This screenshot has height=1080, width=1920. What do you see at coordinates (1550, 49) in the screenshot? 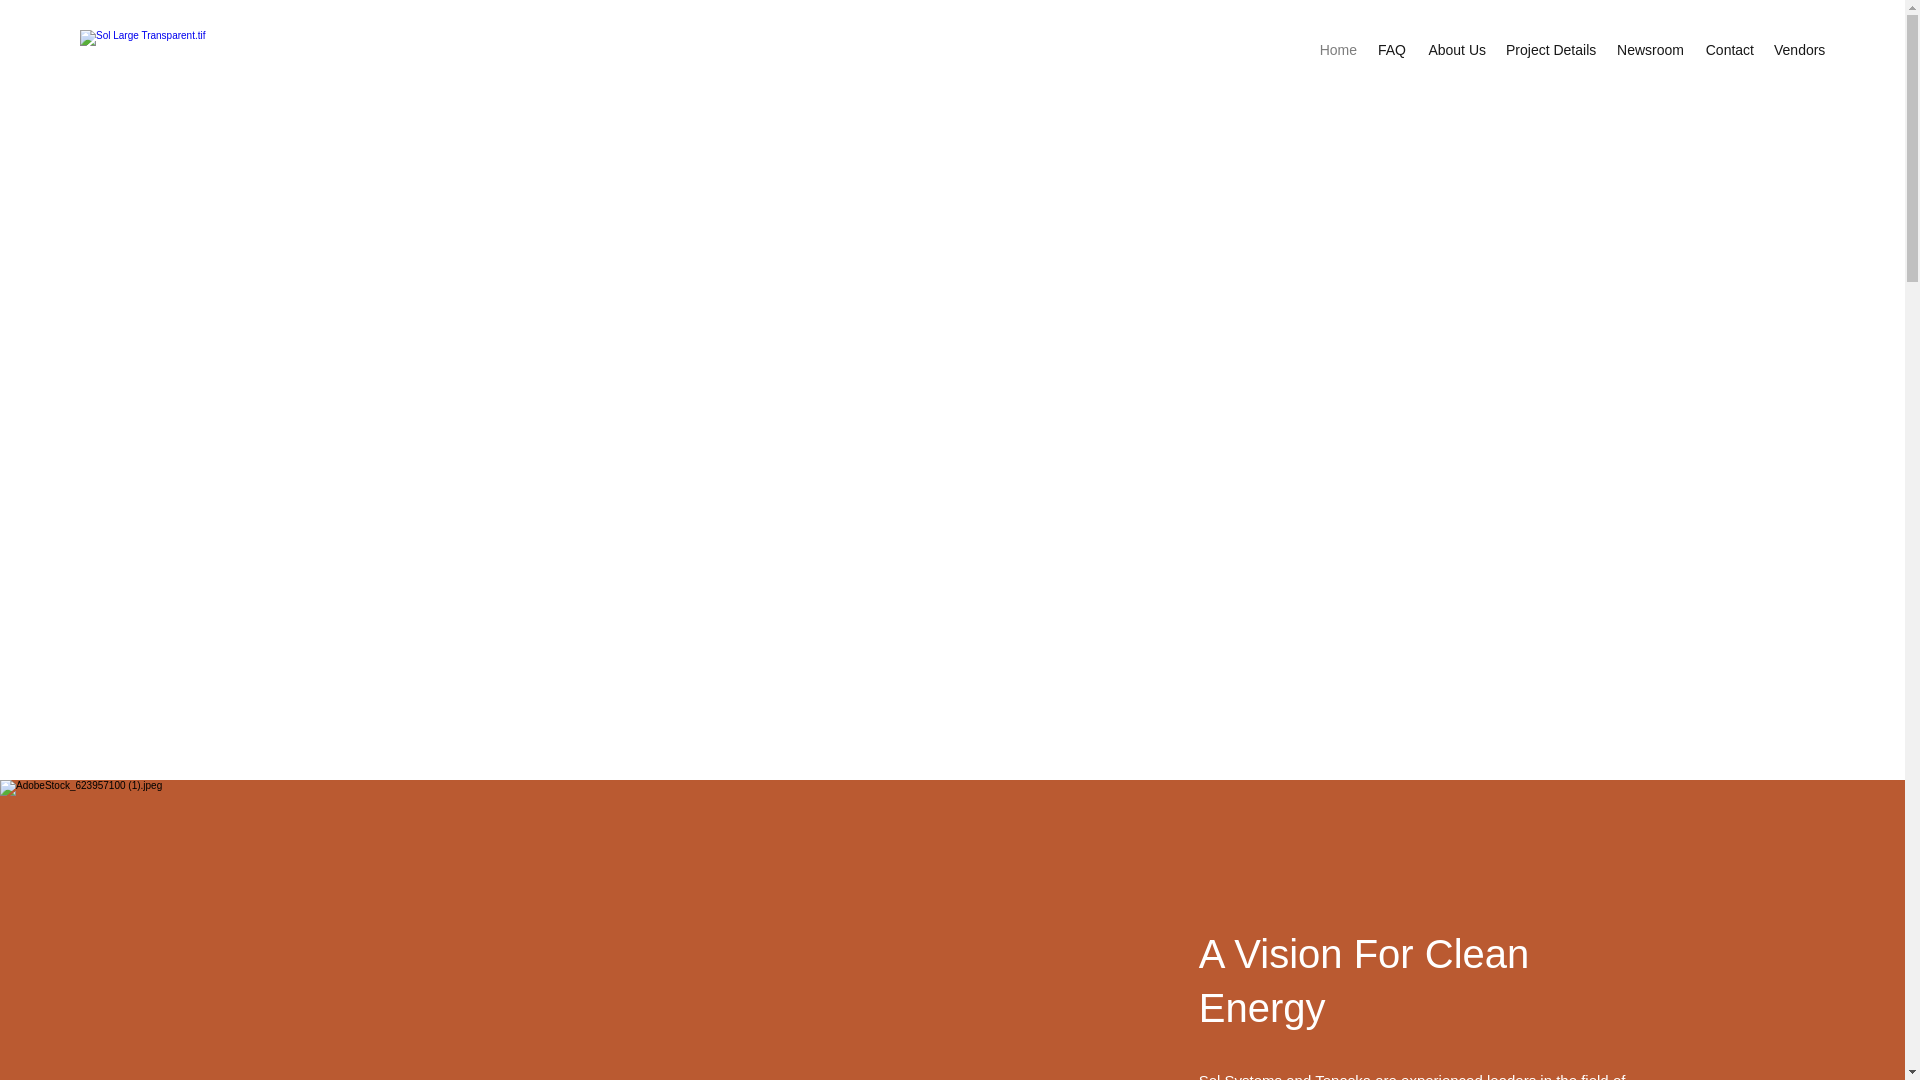
I see `Project Details` at bounding box center [1550, 49].